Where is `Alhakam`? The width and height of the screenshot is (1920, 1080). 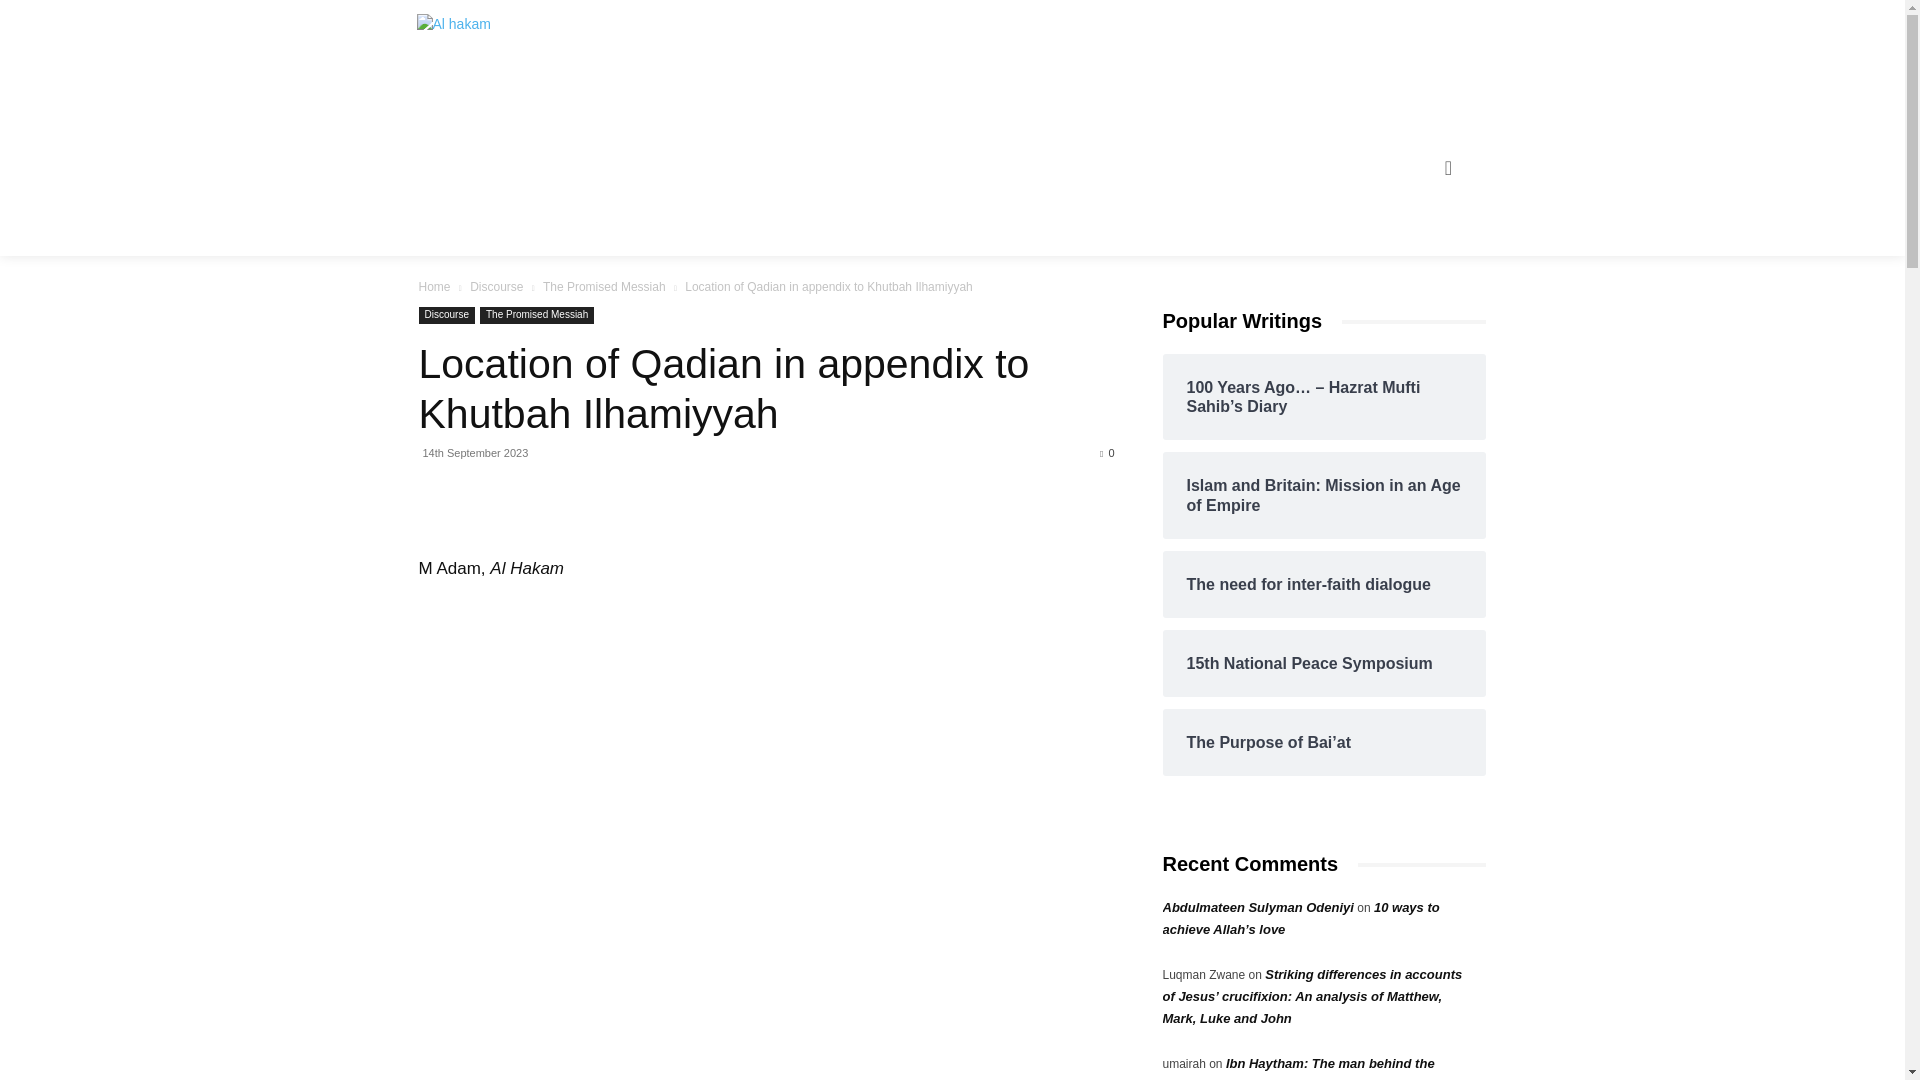
Alhakam is located at coordinates (491, 37).